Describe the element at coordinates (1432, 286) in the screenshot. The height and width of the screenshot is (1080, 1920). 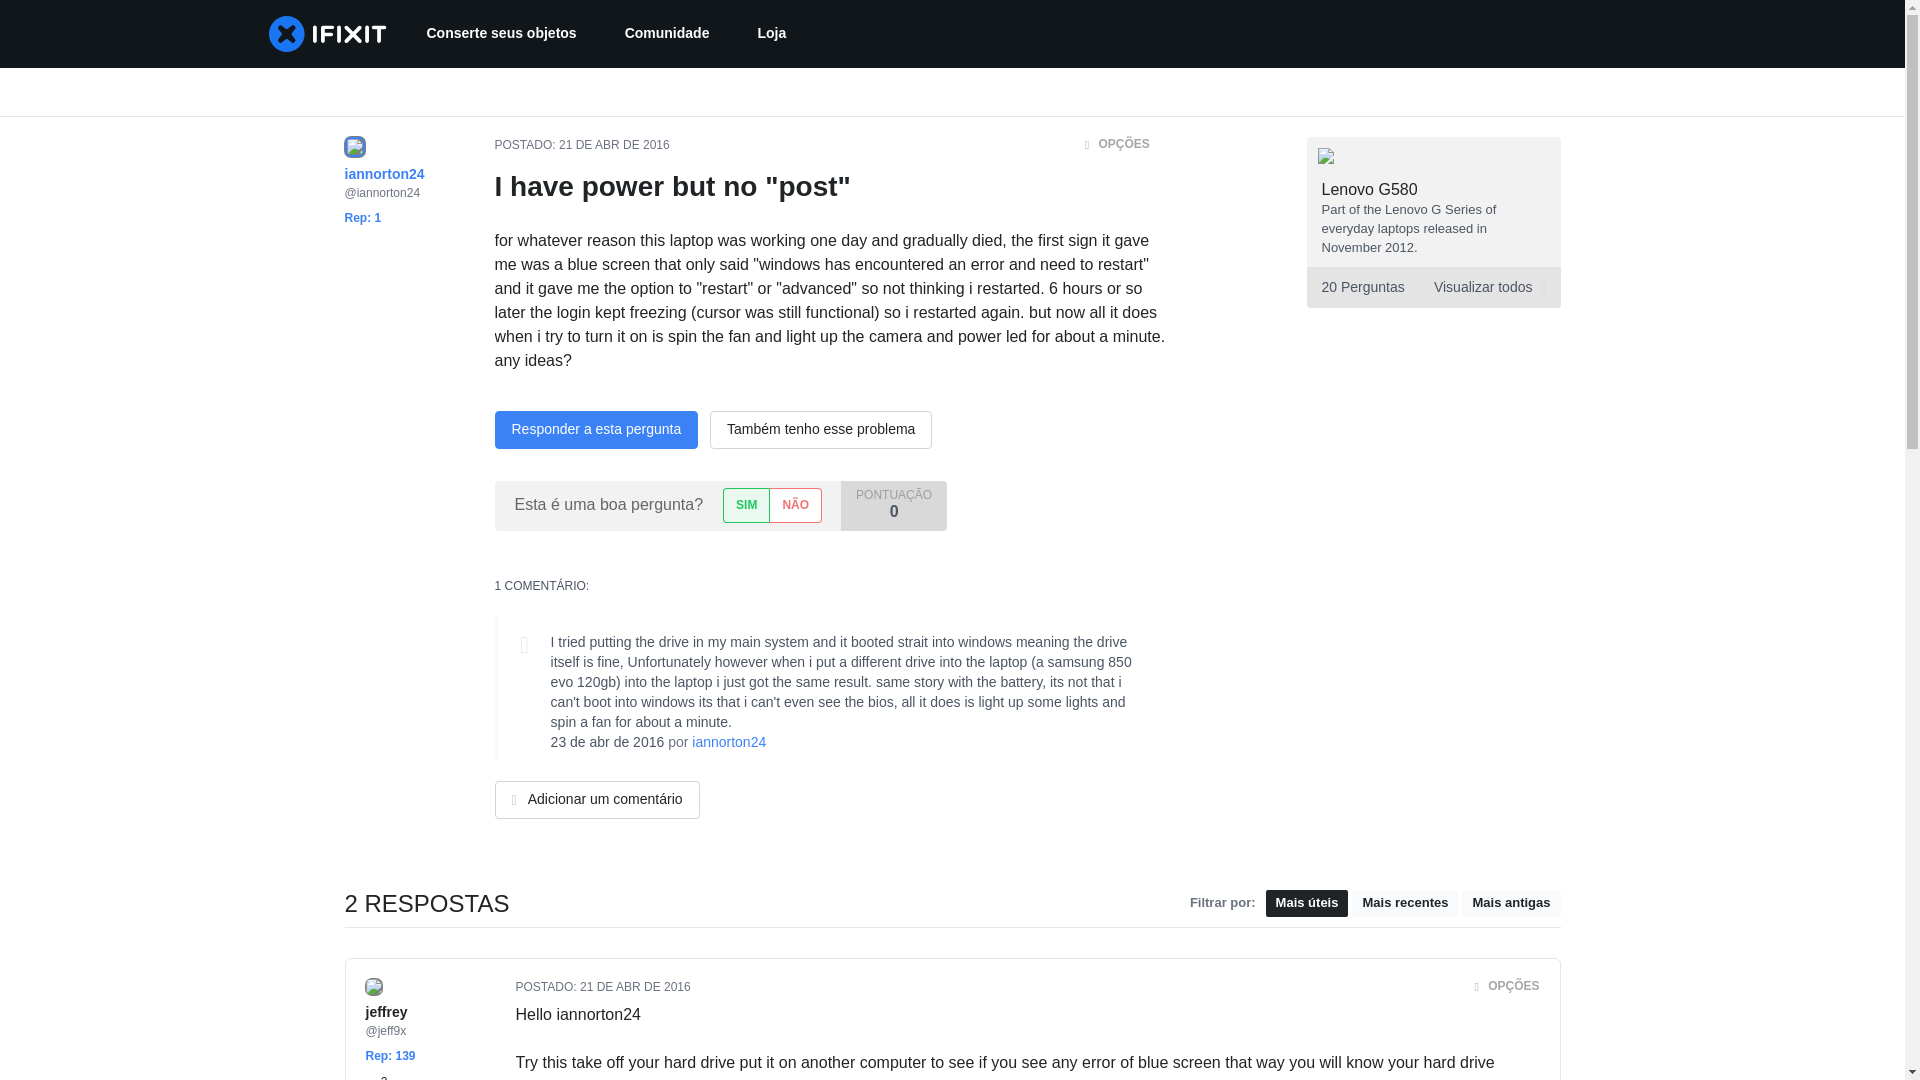
I see `2` at that location.